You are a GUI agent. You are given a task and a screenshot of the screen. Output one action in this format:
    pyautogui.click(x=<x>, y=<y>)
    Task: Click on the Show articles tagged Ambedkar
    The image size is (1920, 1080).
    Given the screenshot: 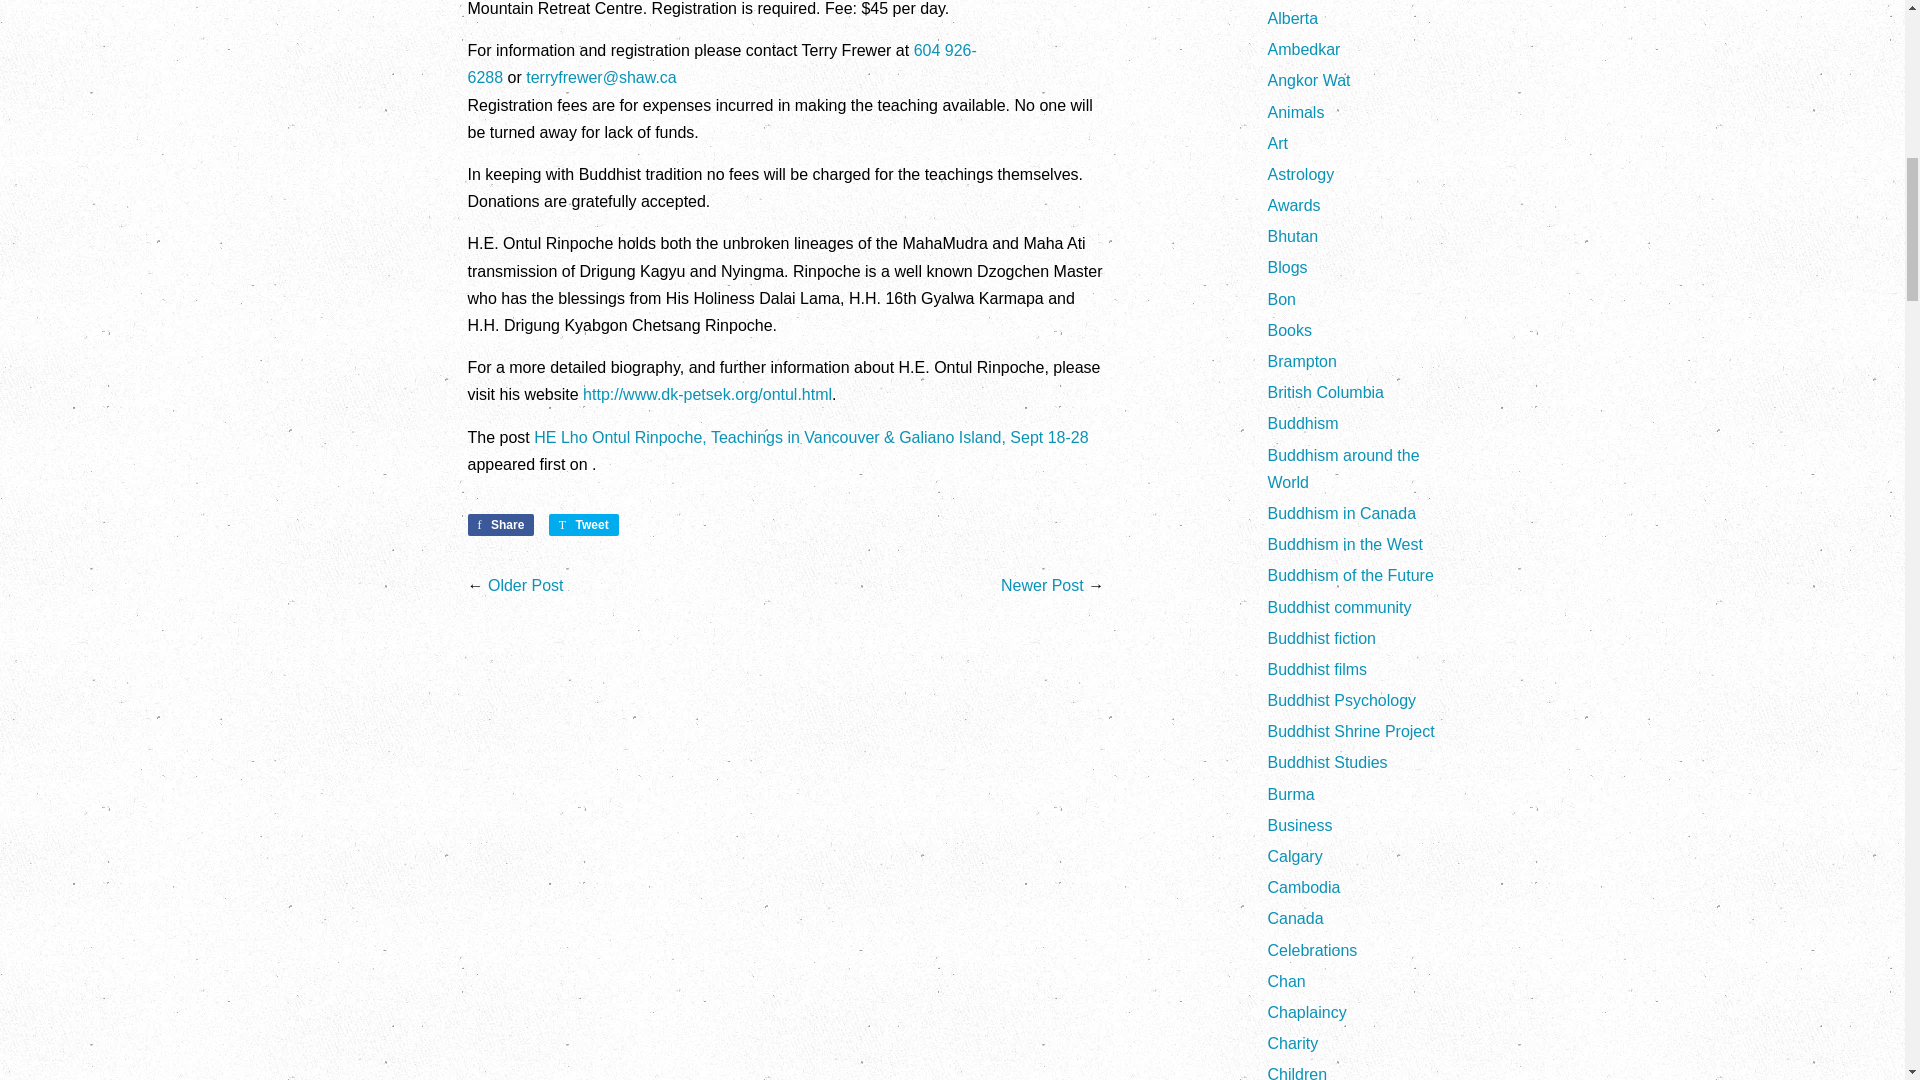 What is the action you would take?
    pyautogui.click(x=1304, y=50)
    